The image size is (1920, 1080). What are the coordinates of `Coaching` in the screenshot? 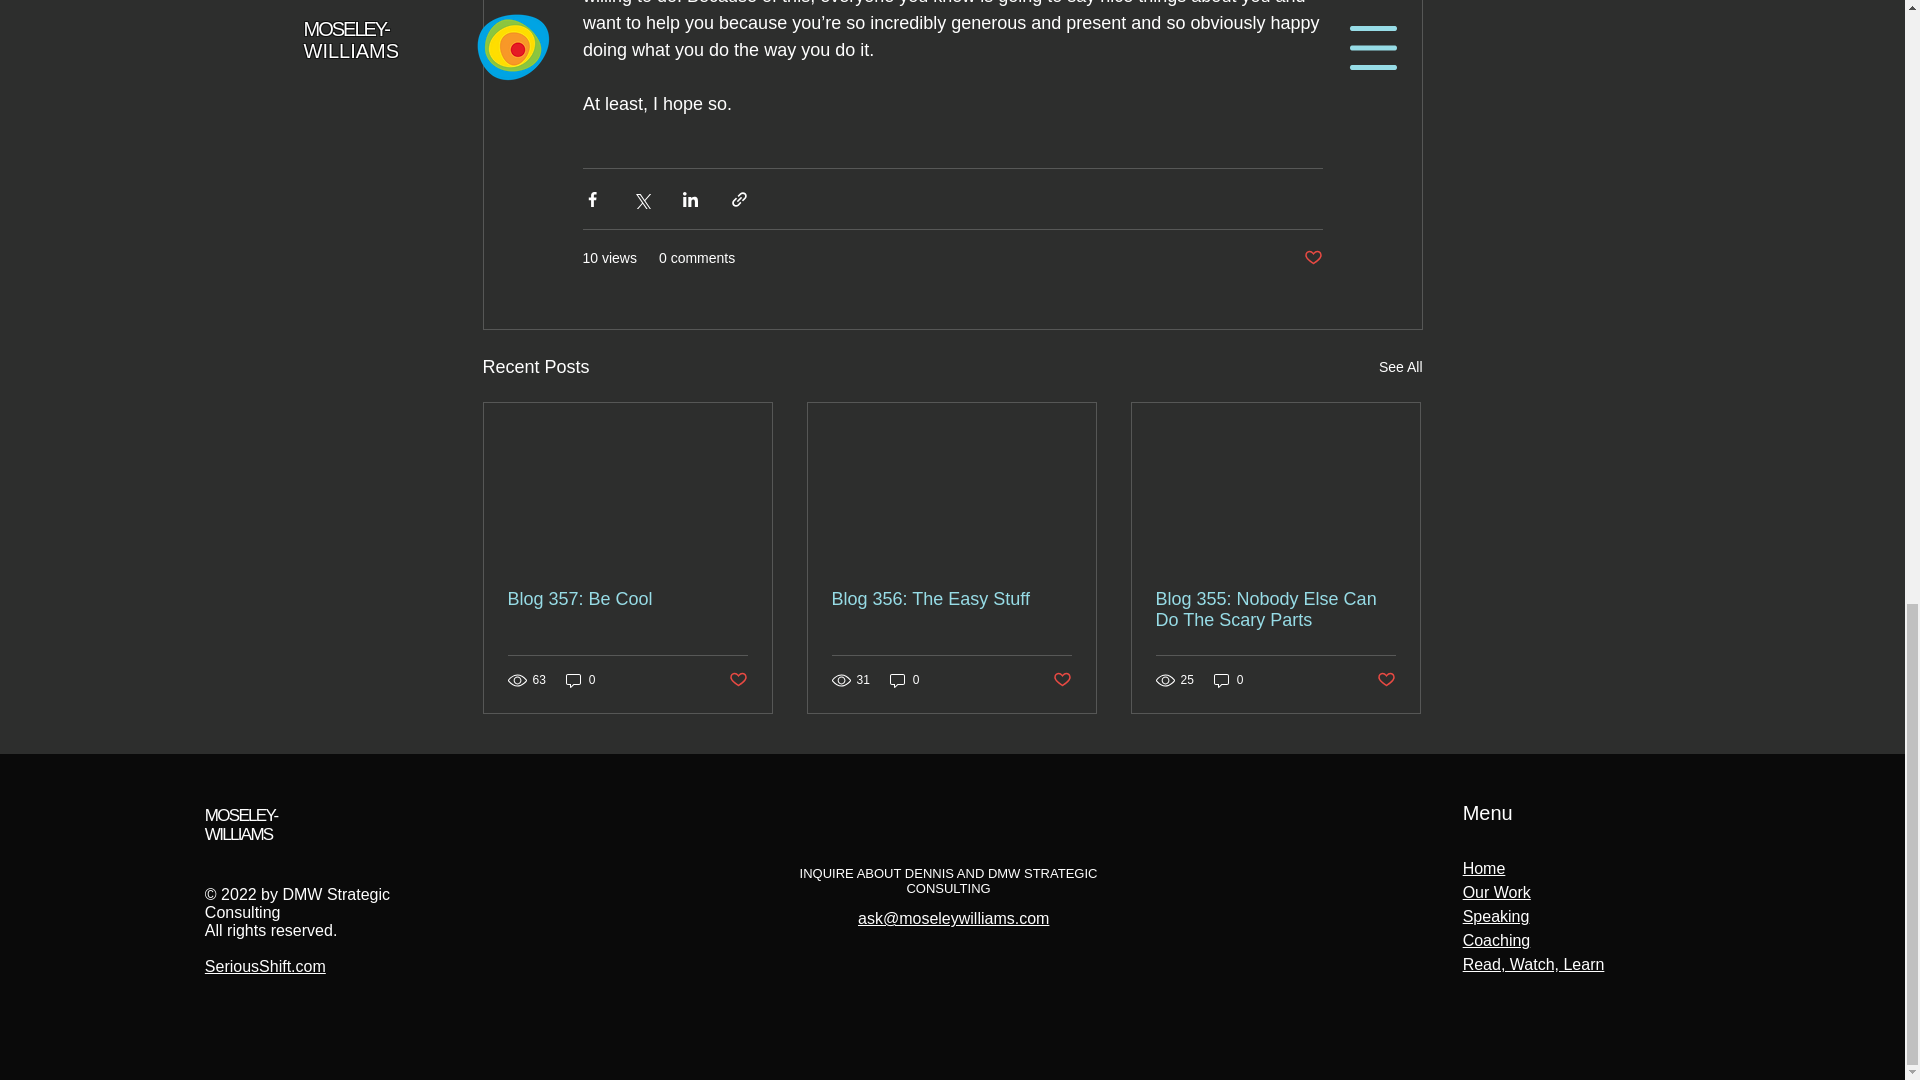 It's located at (1496, 940).